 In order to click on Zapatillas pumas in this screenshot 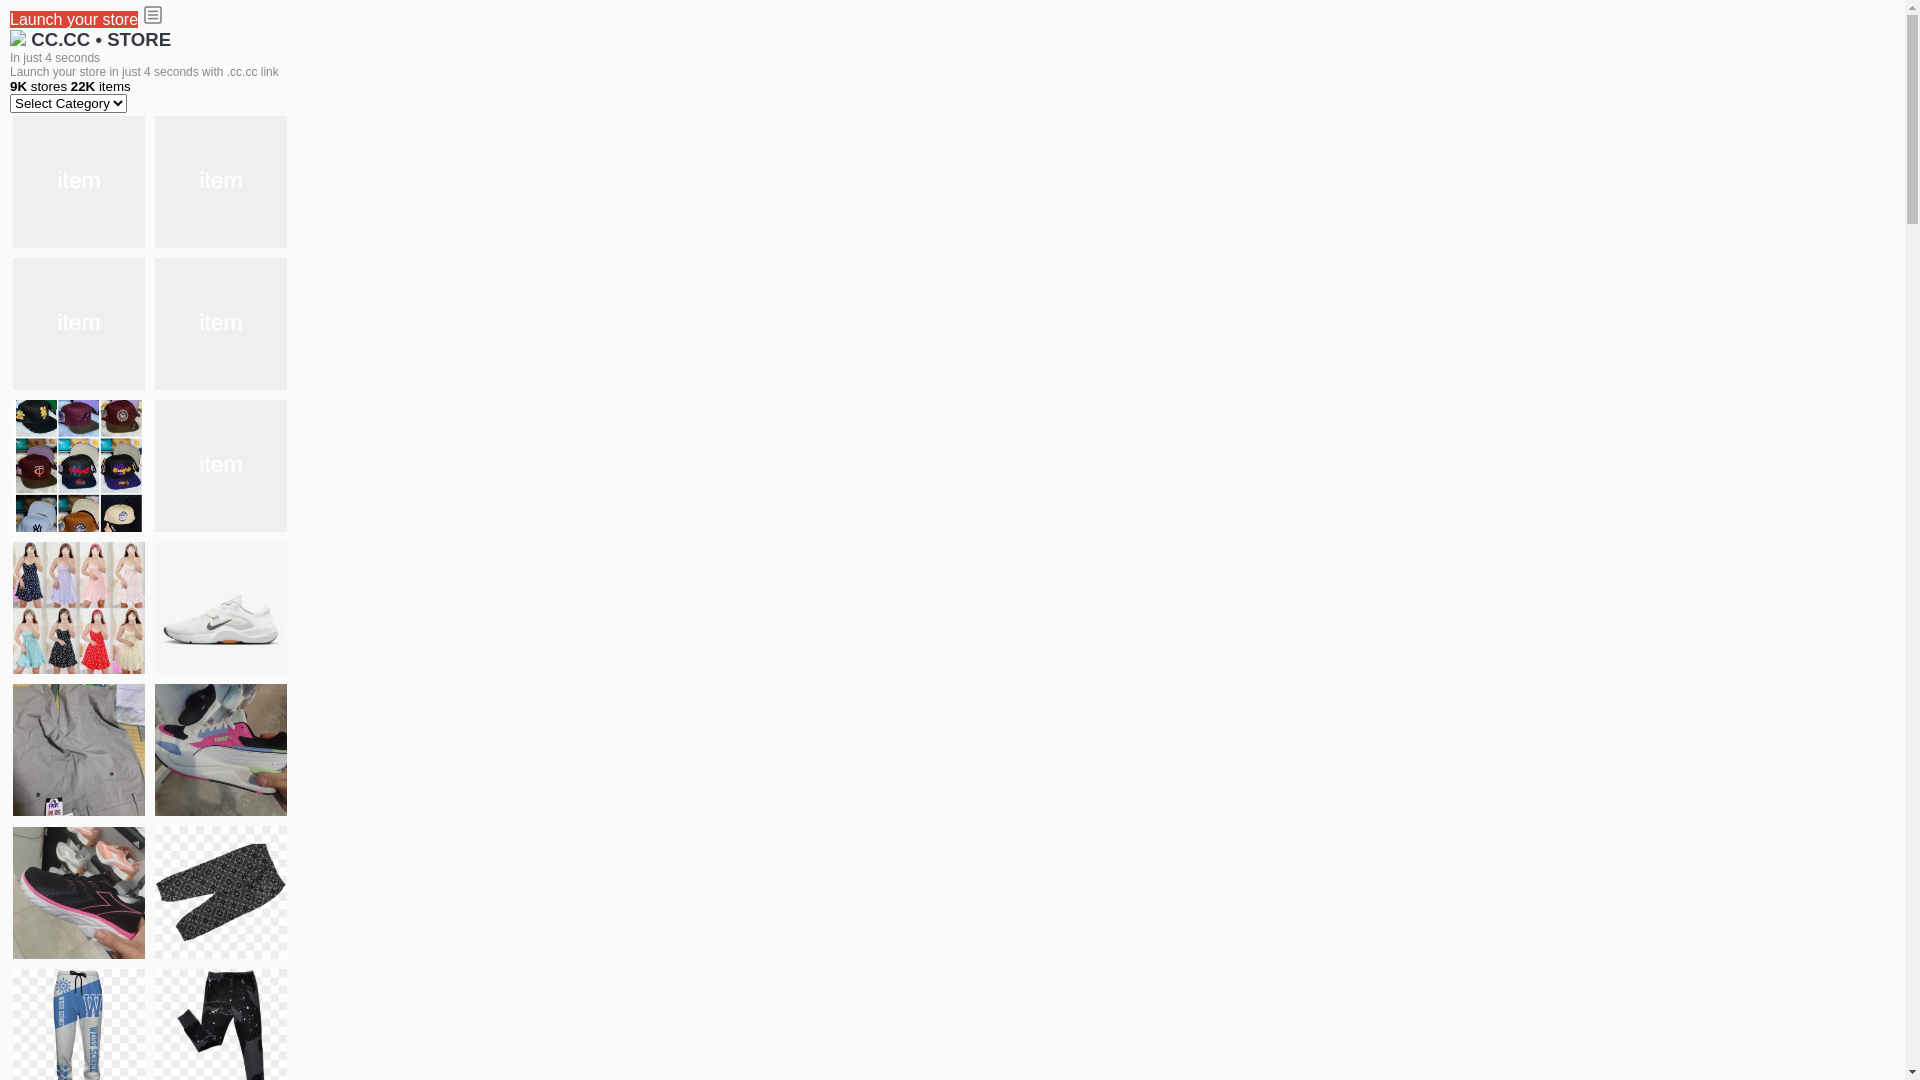, I will do `click(221, 750)`.